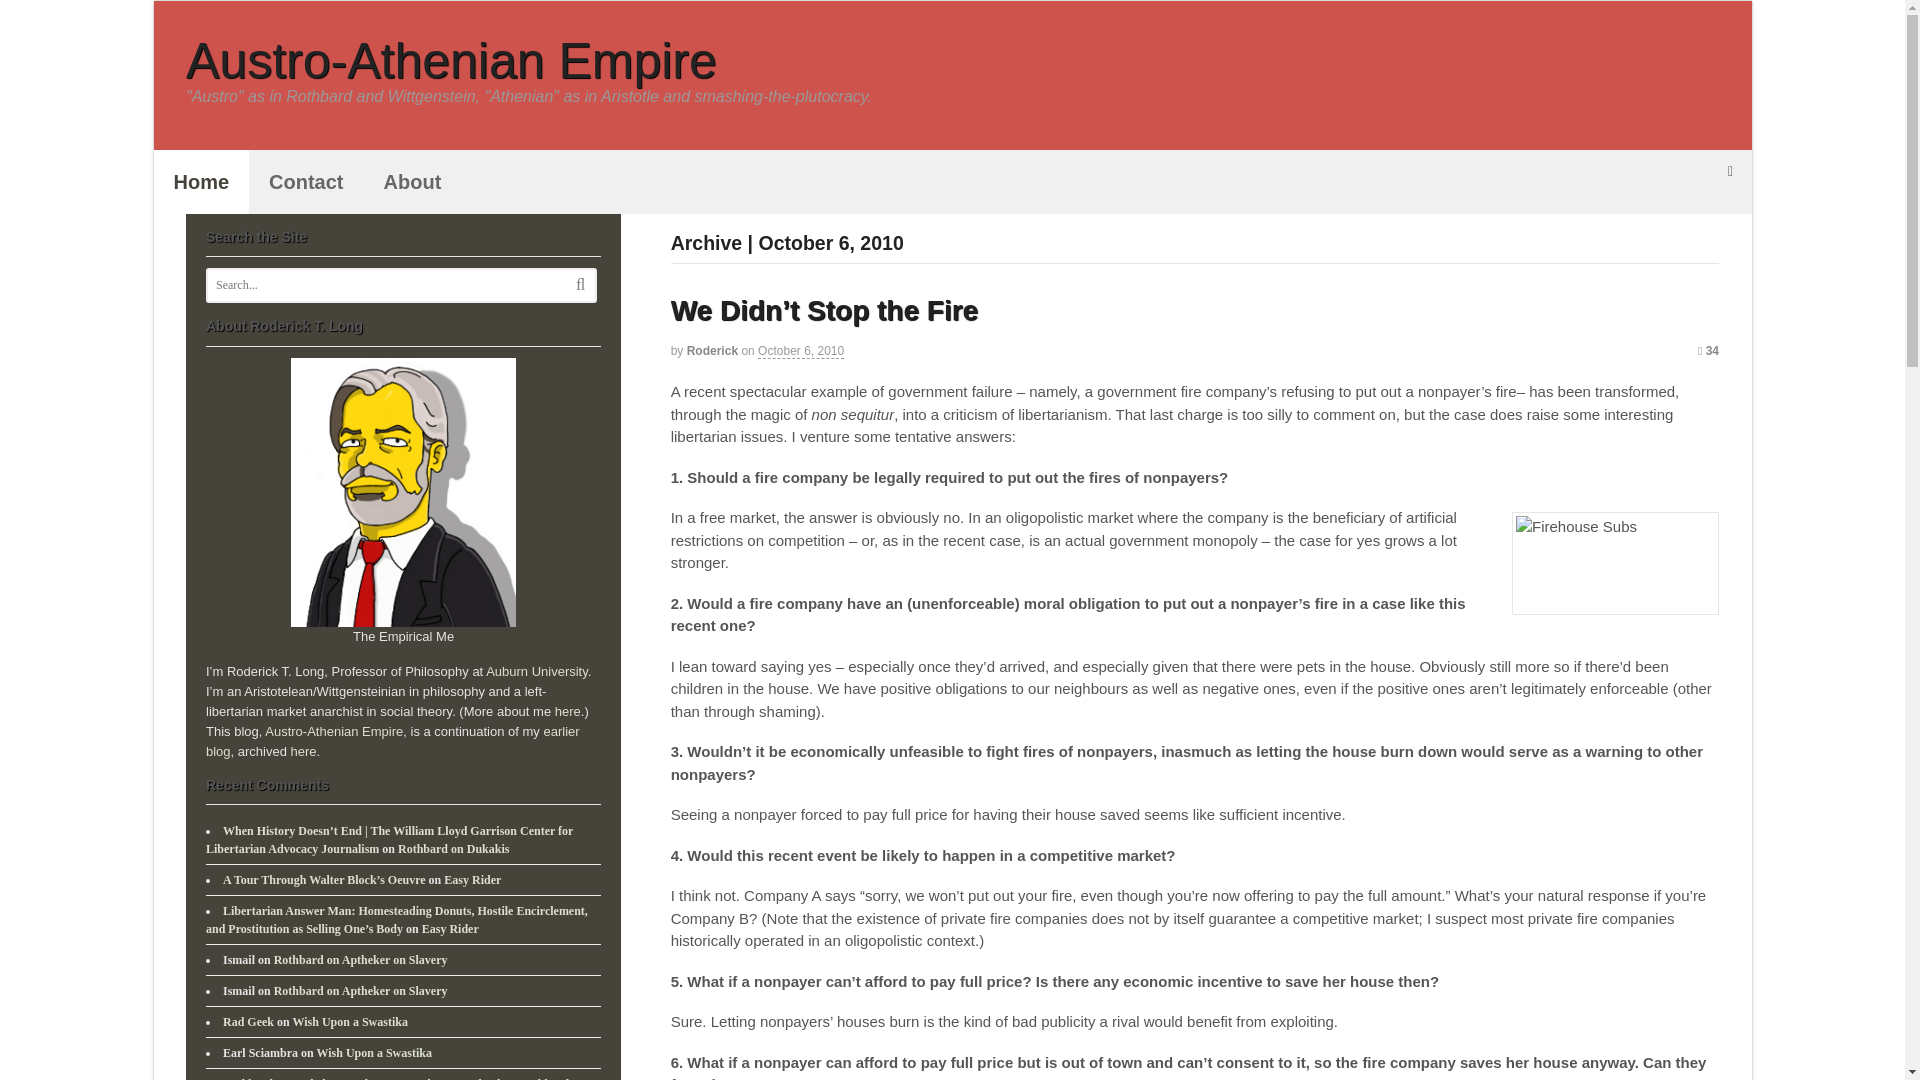 The width and height of the screenshot is (1920, 1080). I want to click on here, so click(304, 752).